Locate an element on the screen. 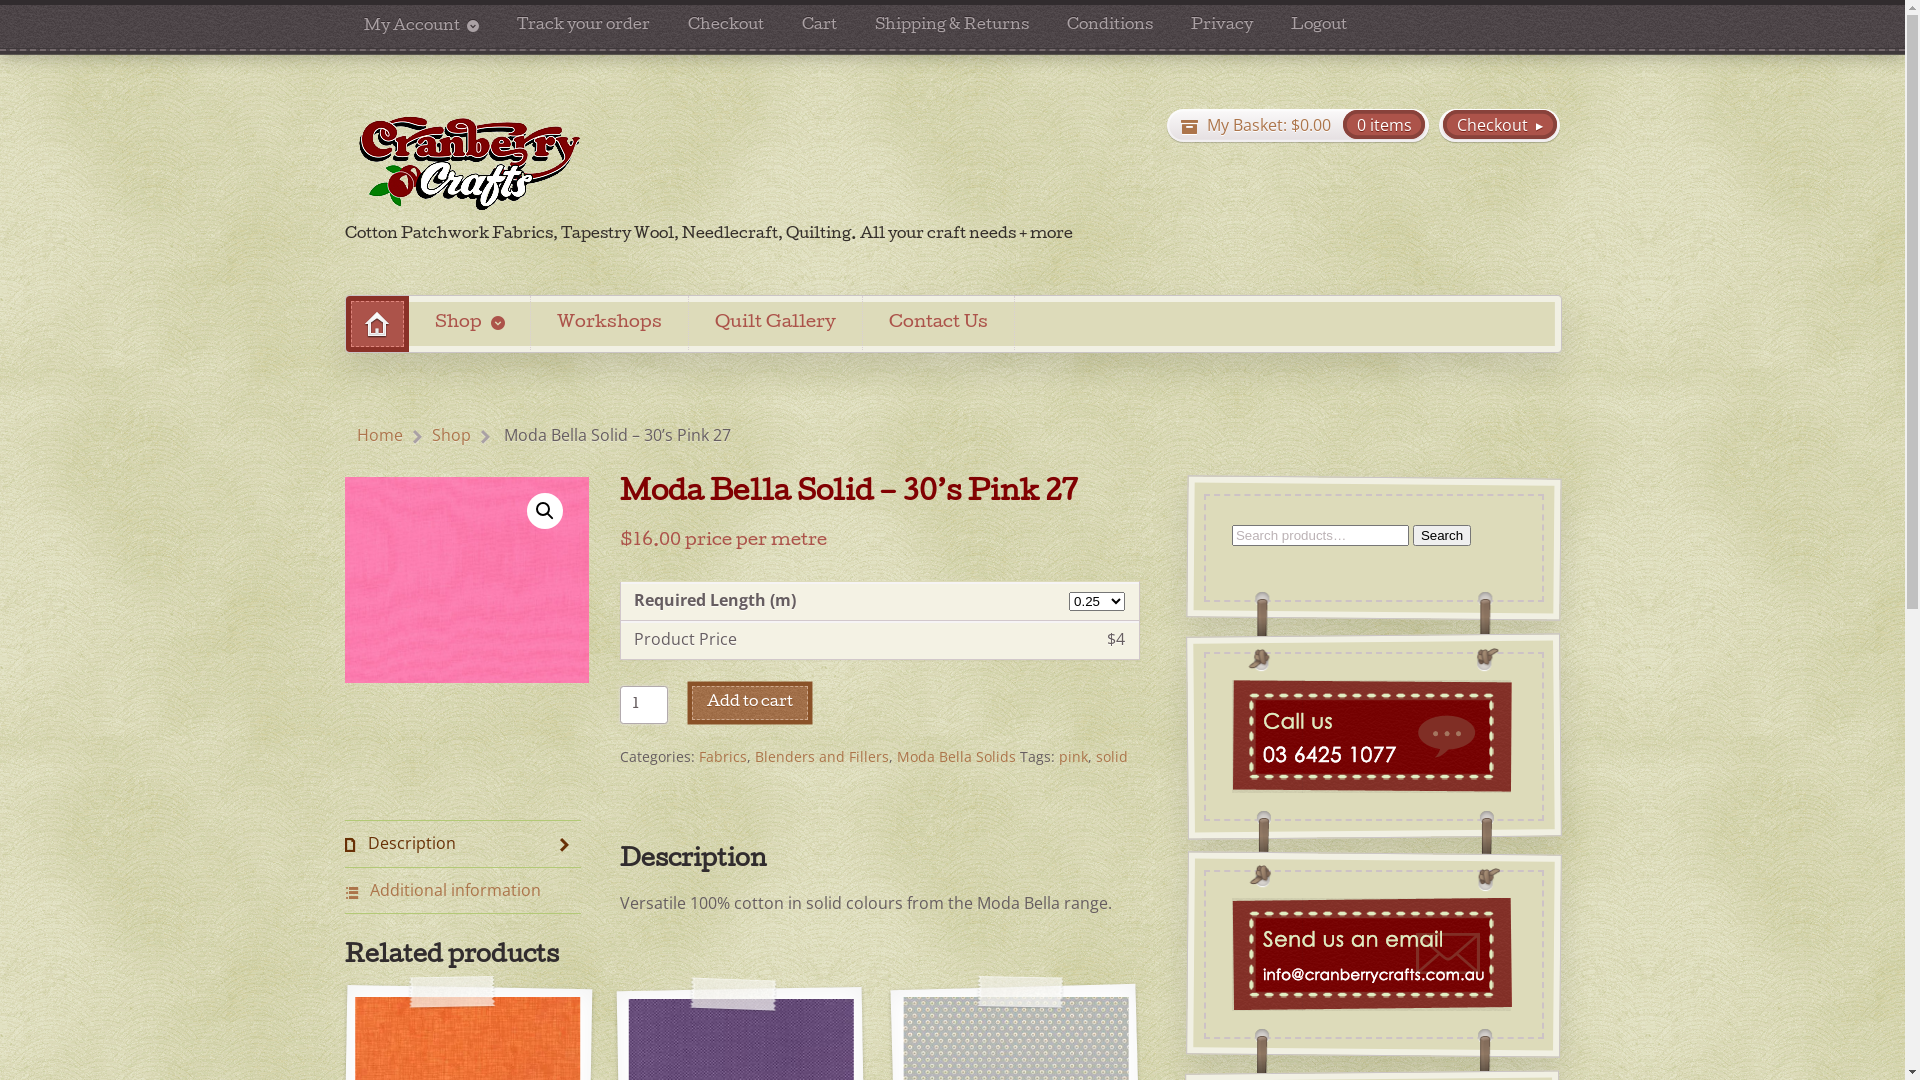 The height and width of the screenshot is (1080, 1920). Checkout is located at coordinates (1500, 126).